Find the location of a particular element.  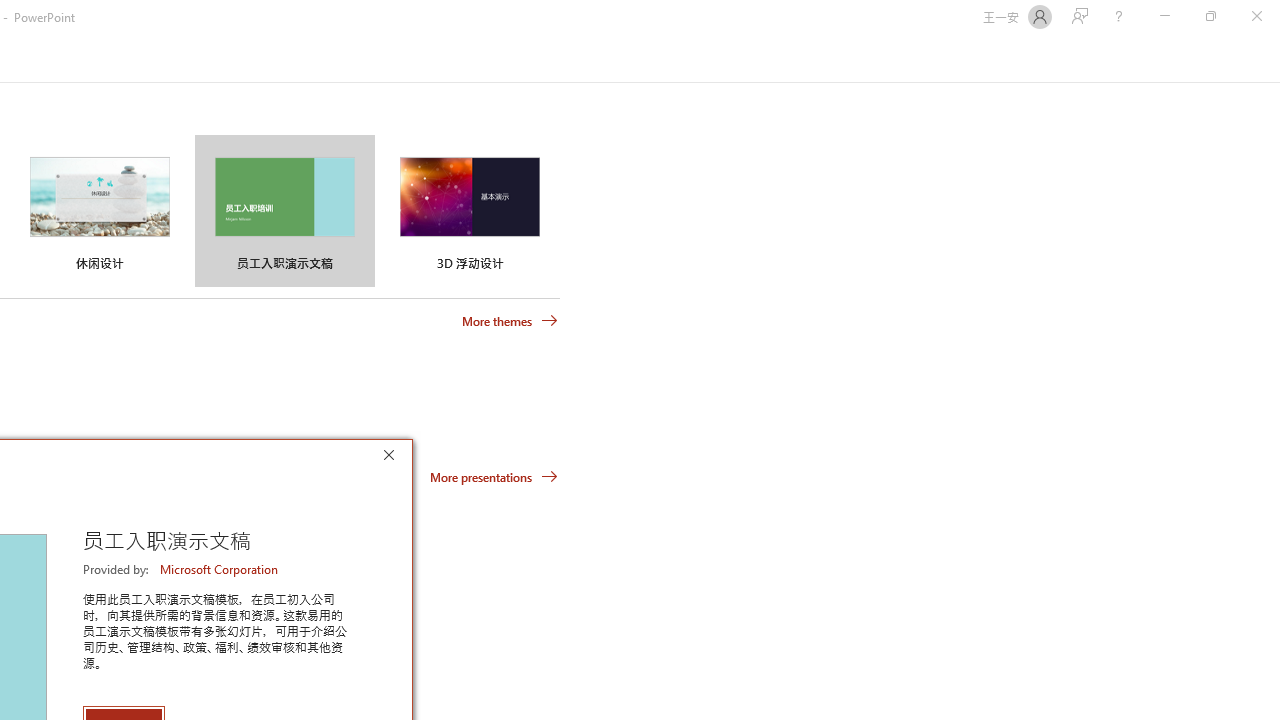

More presentations is located at coordinates (494, 476).